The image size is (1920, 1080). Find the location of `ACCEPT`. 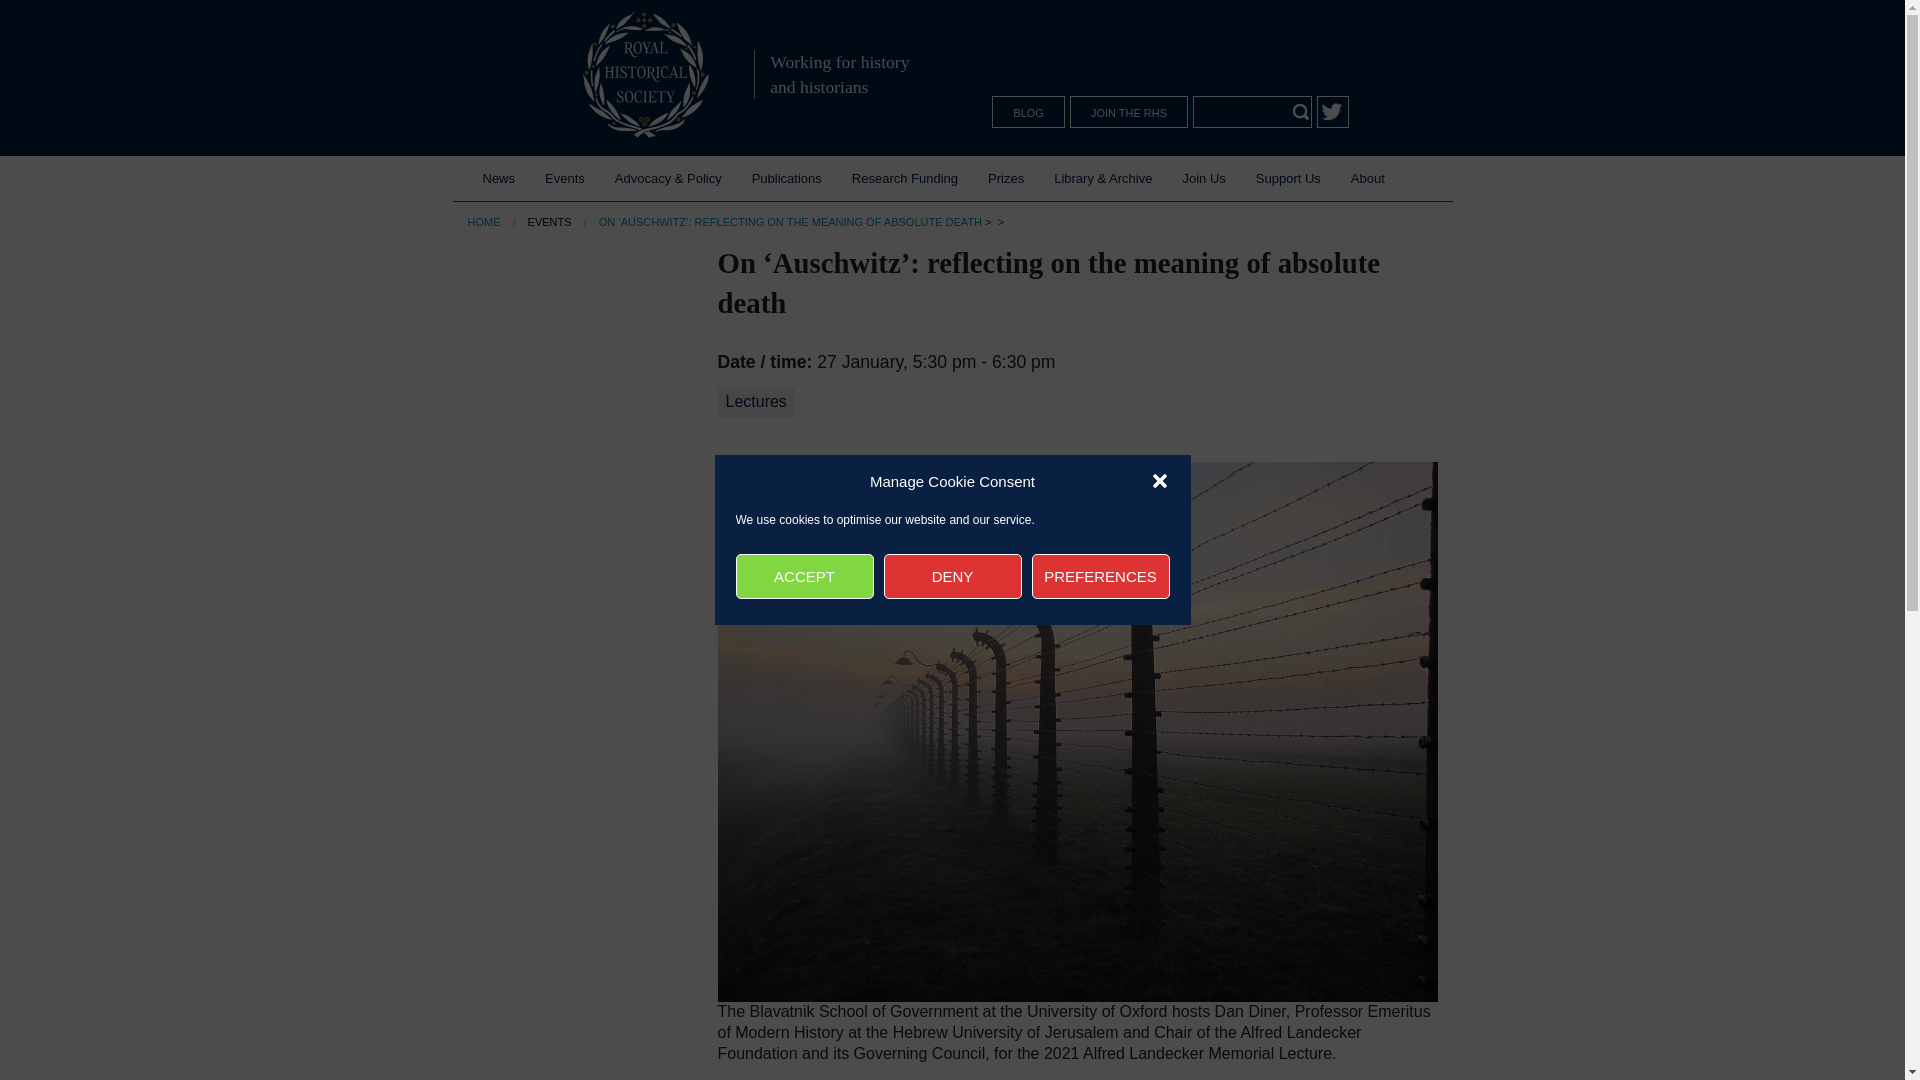

ACCEPT is located at coordinates (804, 576).